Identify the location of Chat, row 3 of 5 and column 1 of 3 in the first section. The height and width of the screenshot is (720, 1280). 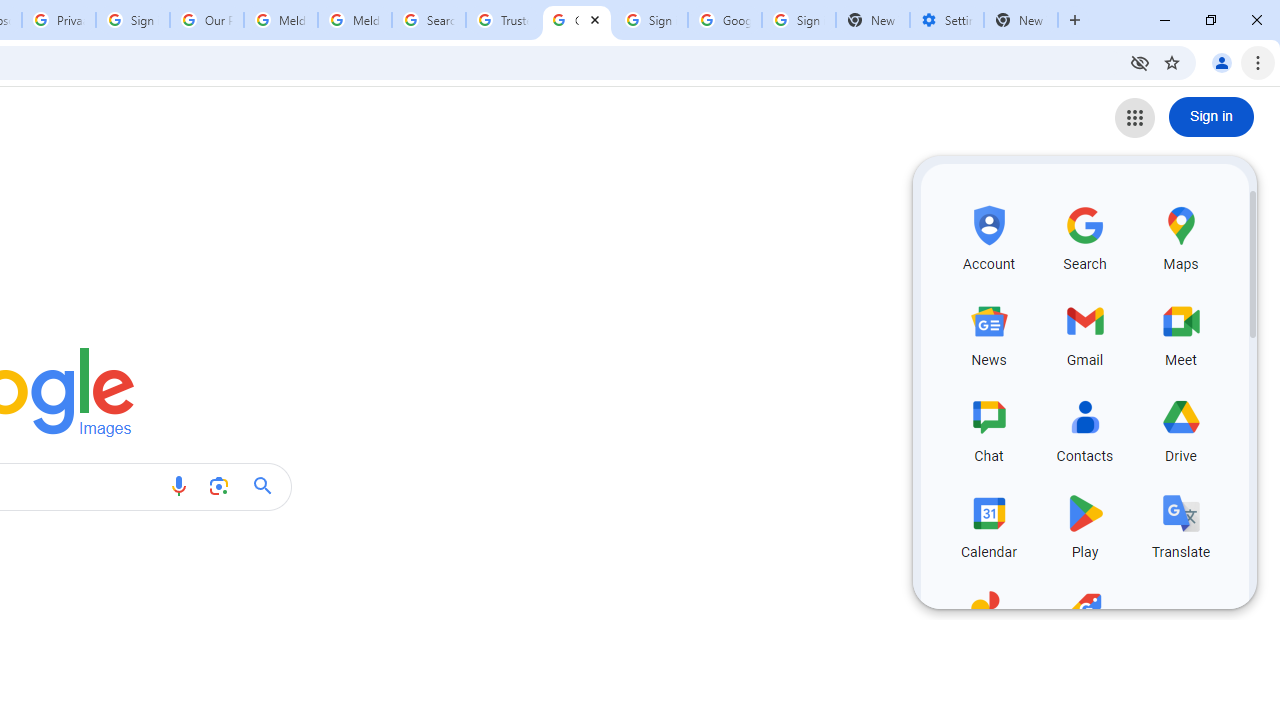
(988, 428).